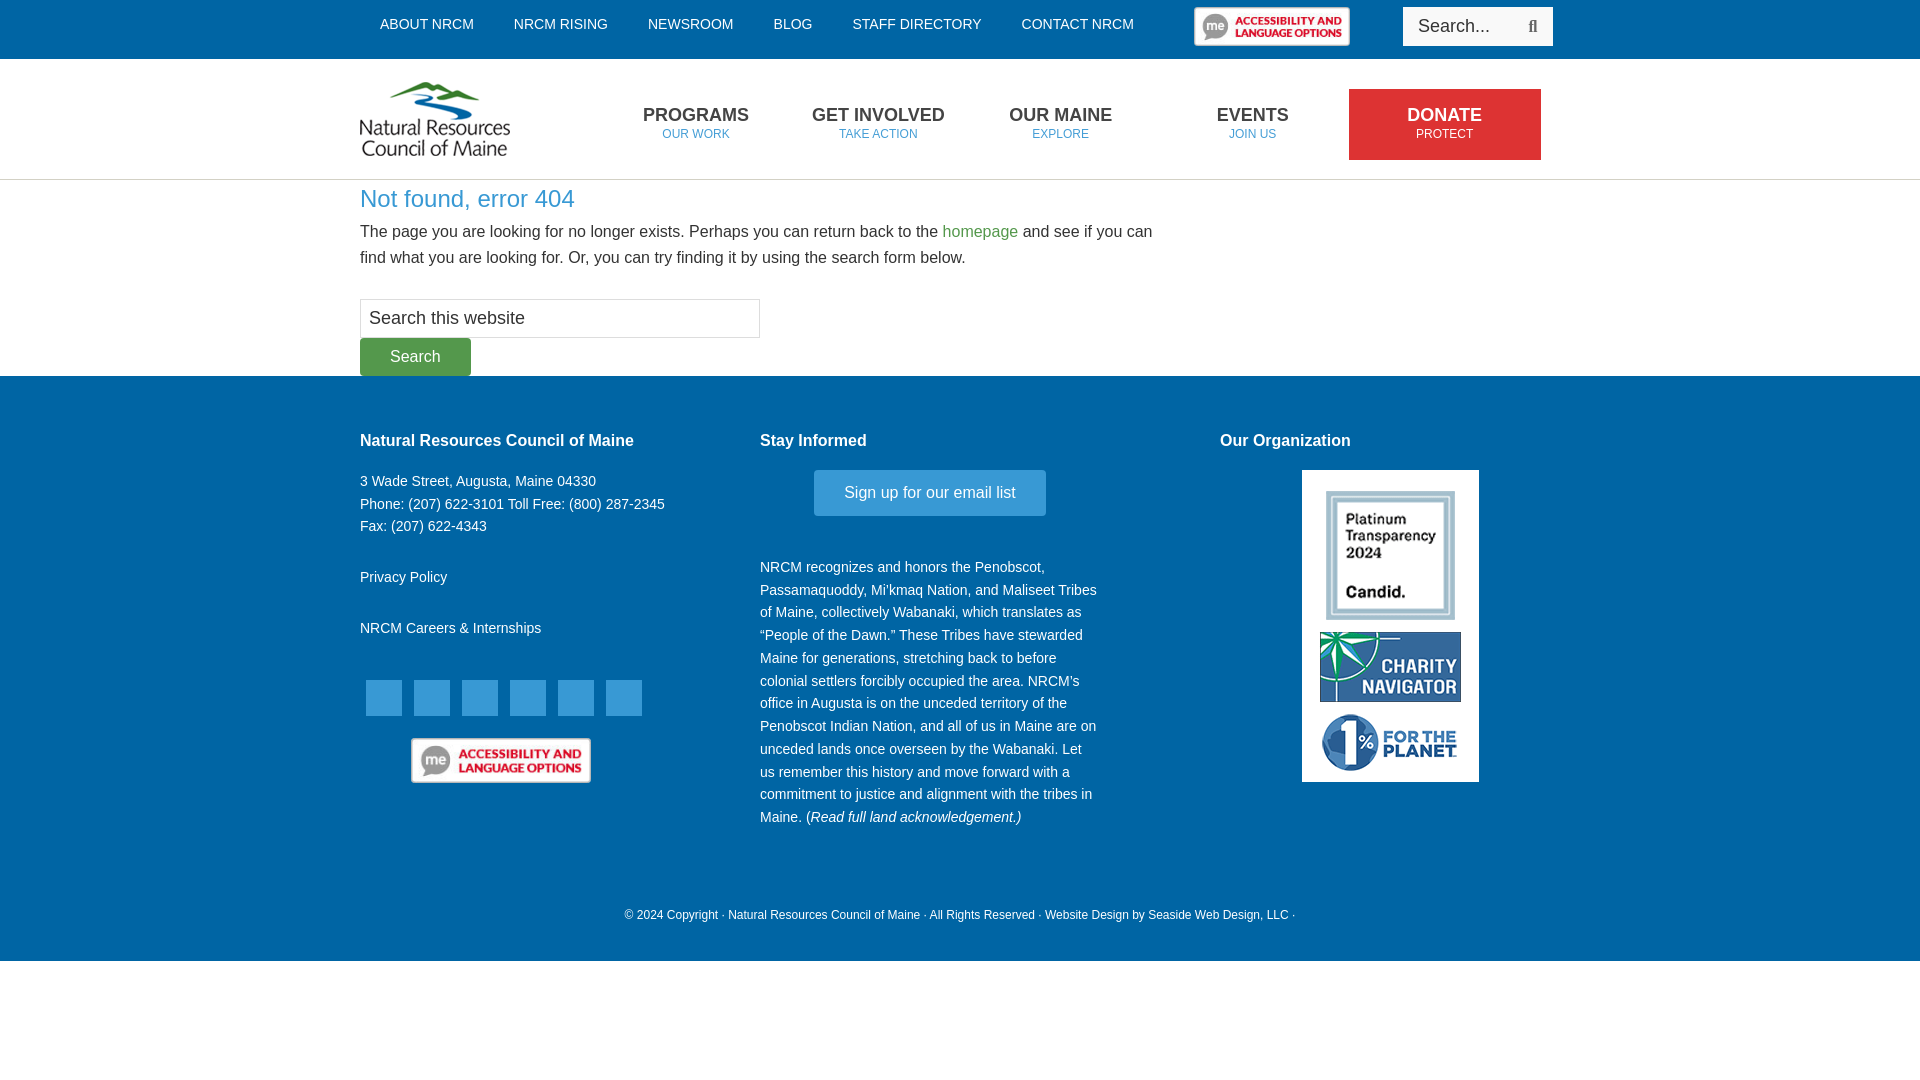 The height and width of the screenshot is (1080, 1920). Describe the element at coordinates (794, 24) in the screenshot. I see `CONTACT NRCM` at that location.